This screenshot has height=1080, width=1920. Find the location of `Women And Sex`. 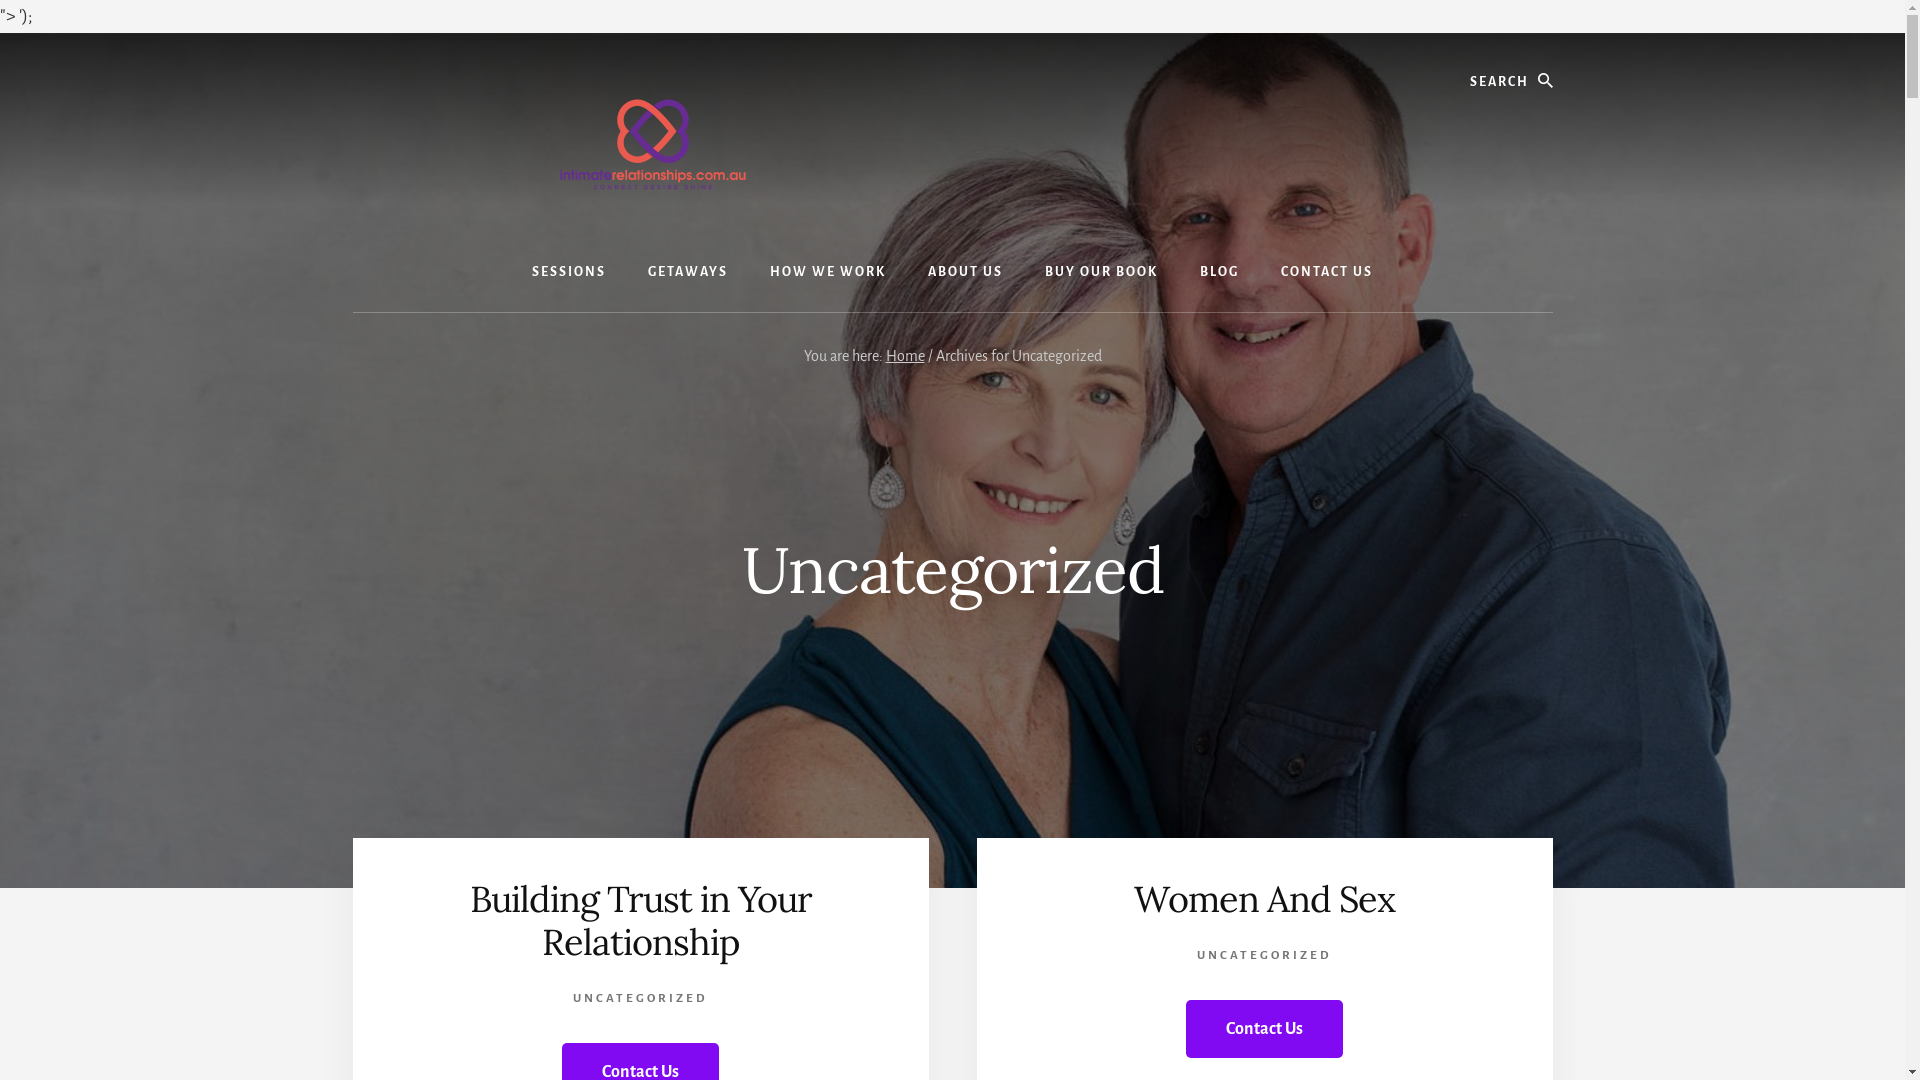

Women And Sex is located at coordinates (1264, 899).